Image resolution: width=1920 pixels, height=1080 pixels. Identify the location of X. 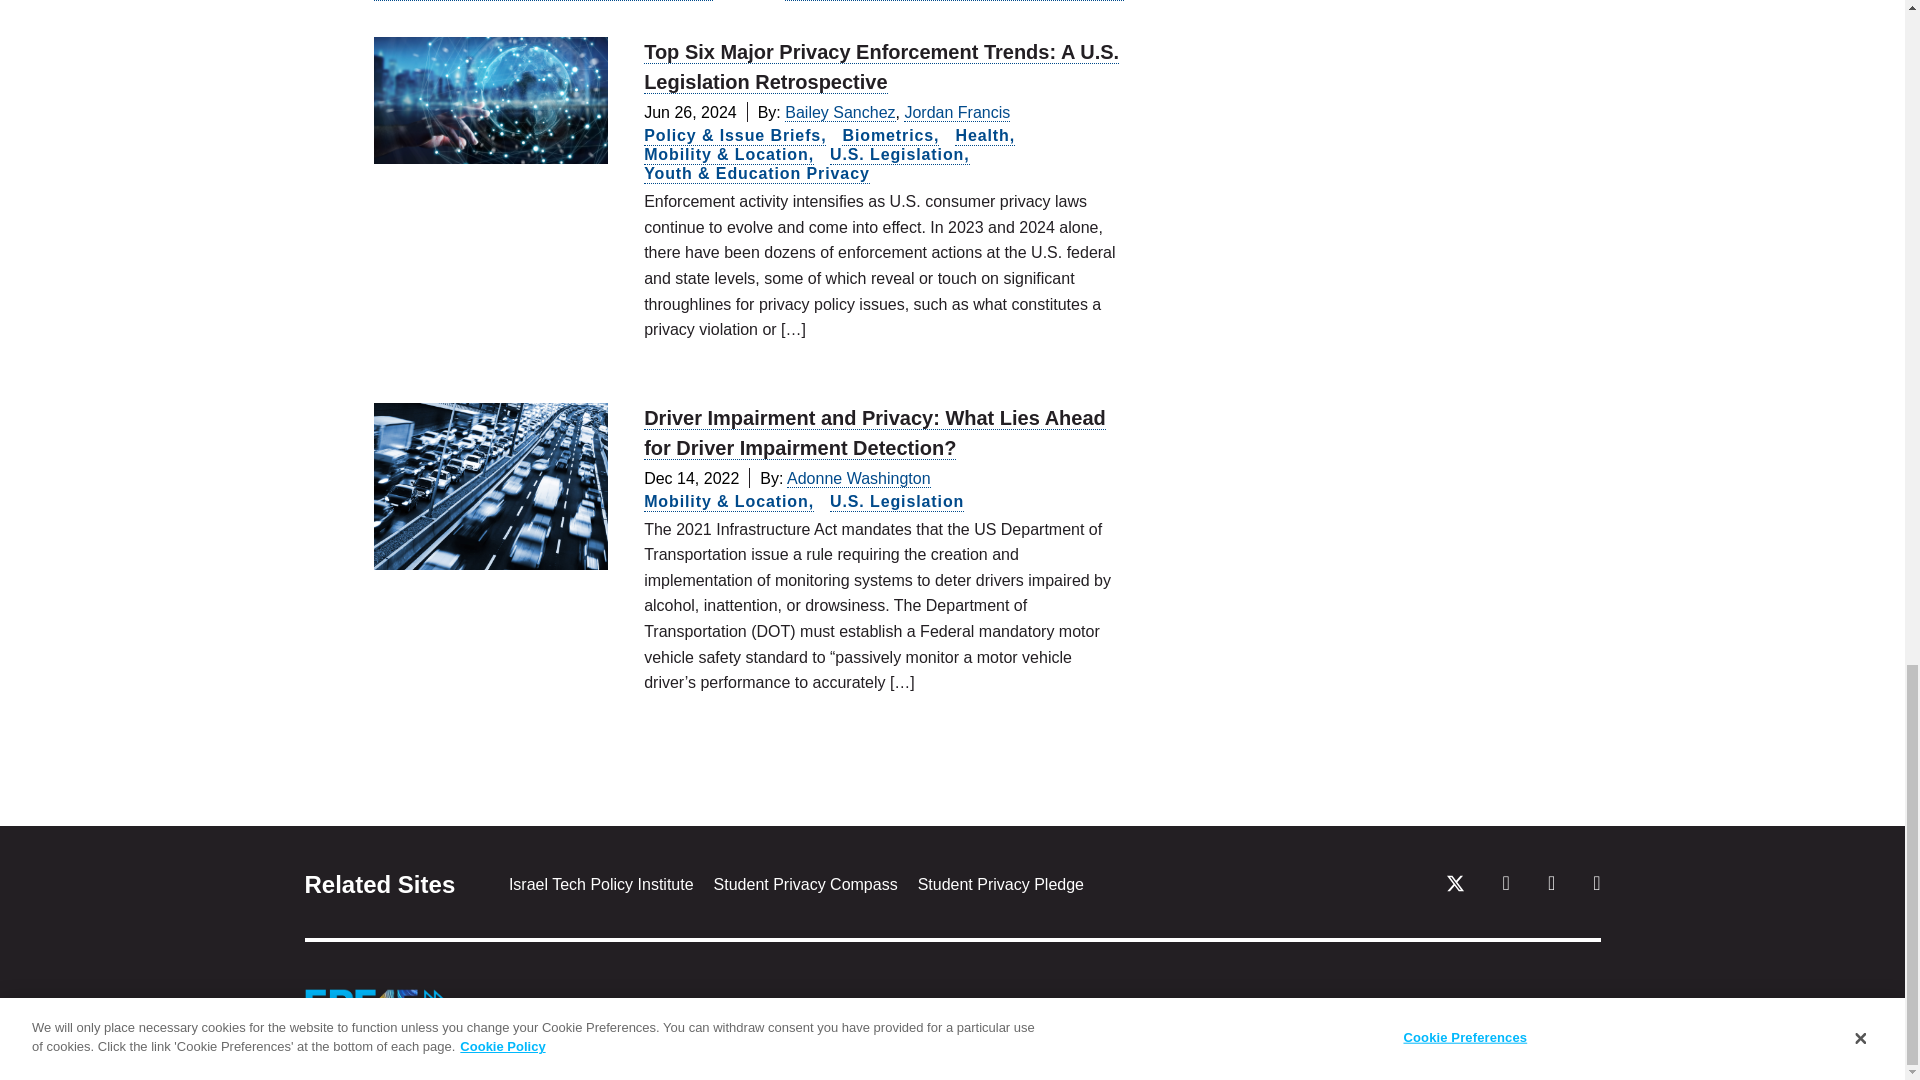
(1454, 890).